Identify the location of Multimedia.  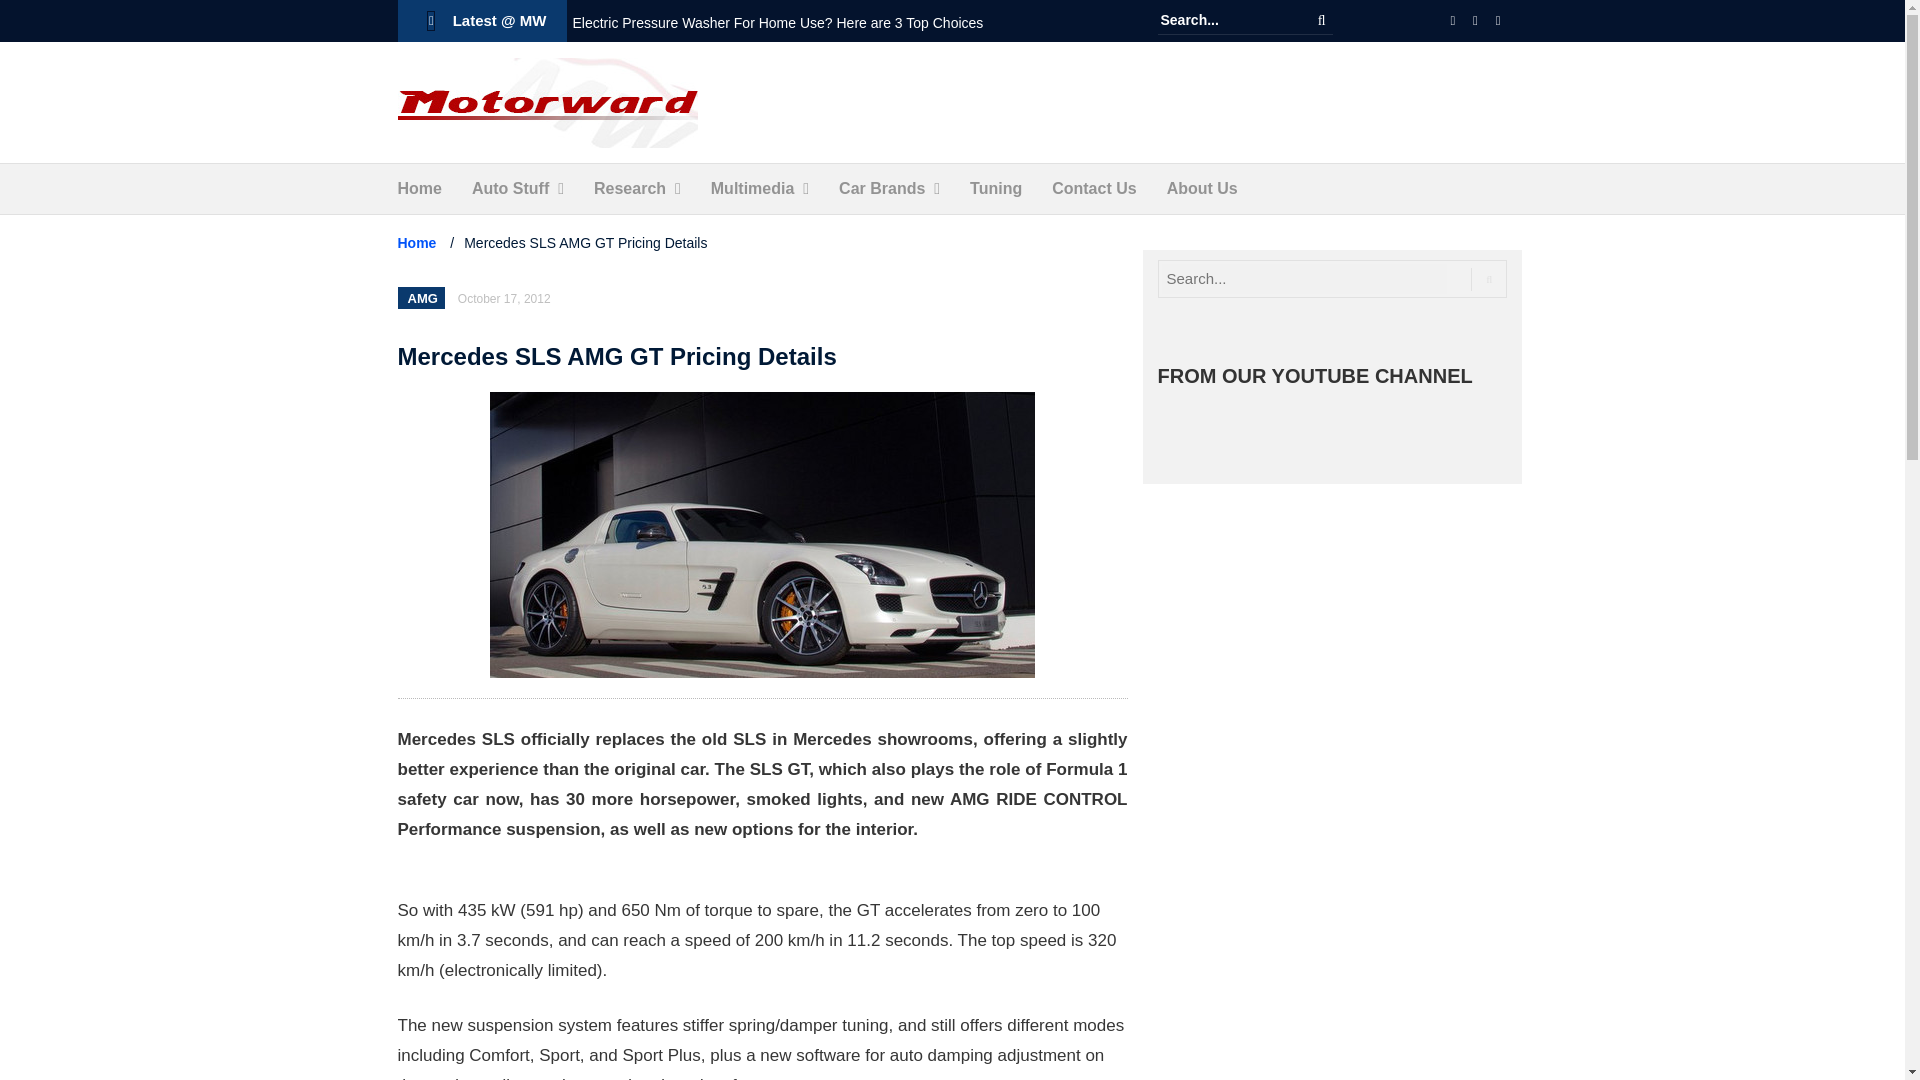
(752, 188).